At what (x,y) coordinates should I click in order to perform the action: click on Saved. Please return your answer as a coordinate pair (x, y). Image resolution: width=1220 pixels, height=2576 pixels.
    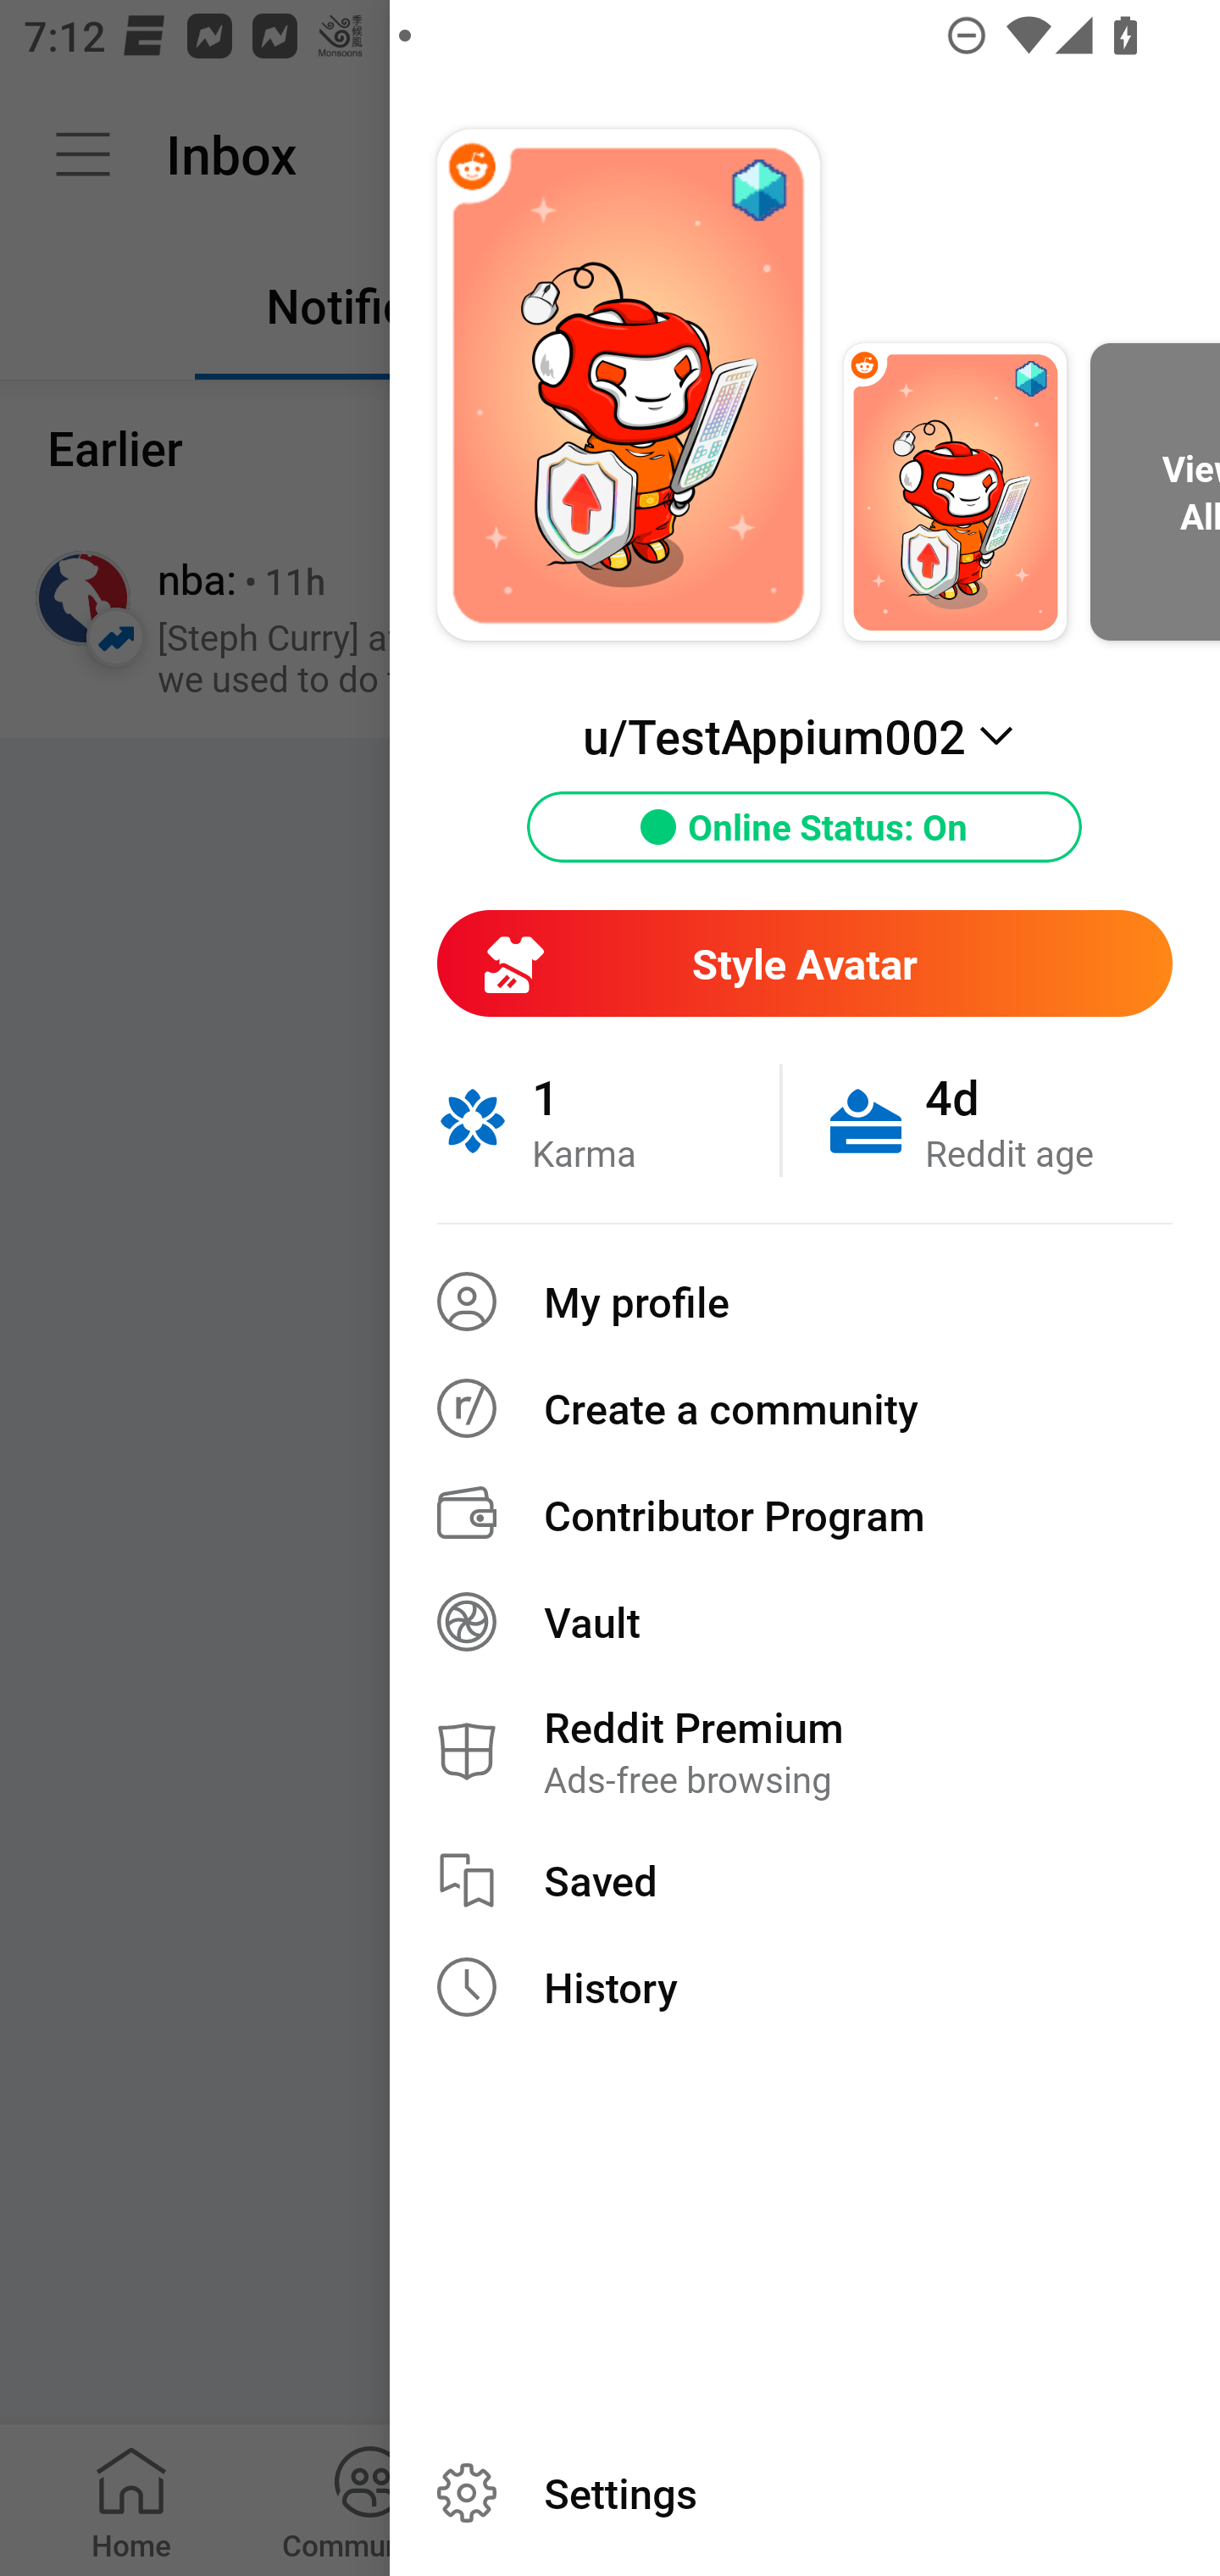
    Looking at the image, I should click on (805, 1880).